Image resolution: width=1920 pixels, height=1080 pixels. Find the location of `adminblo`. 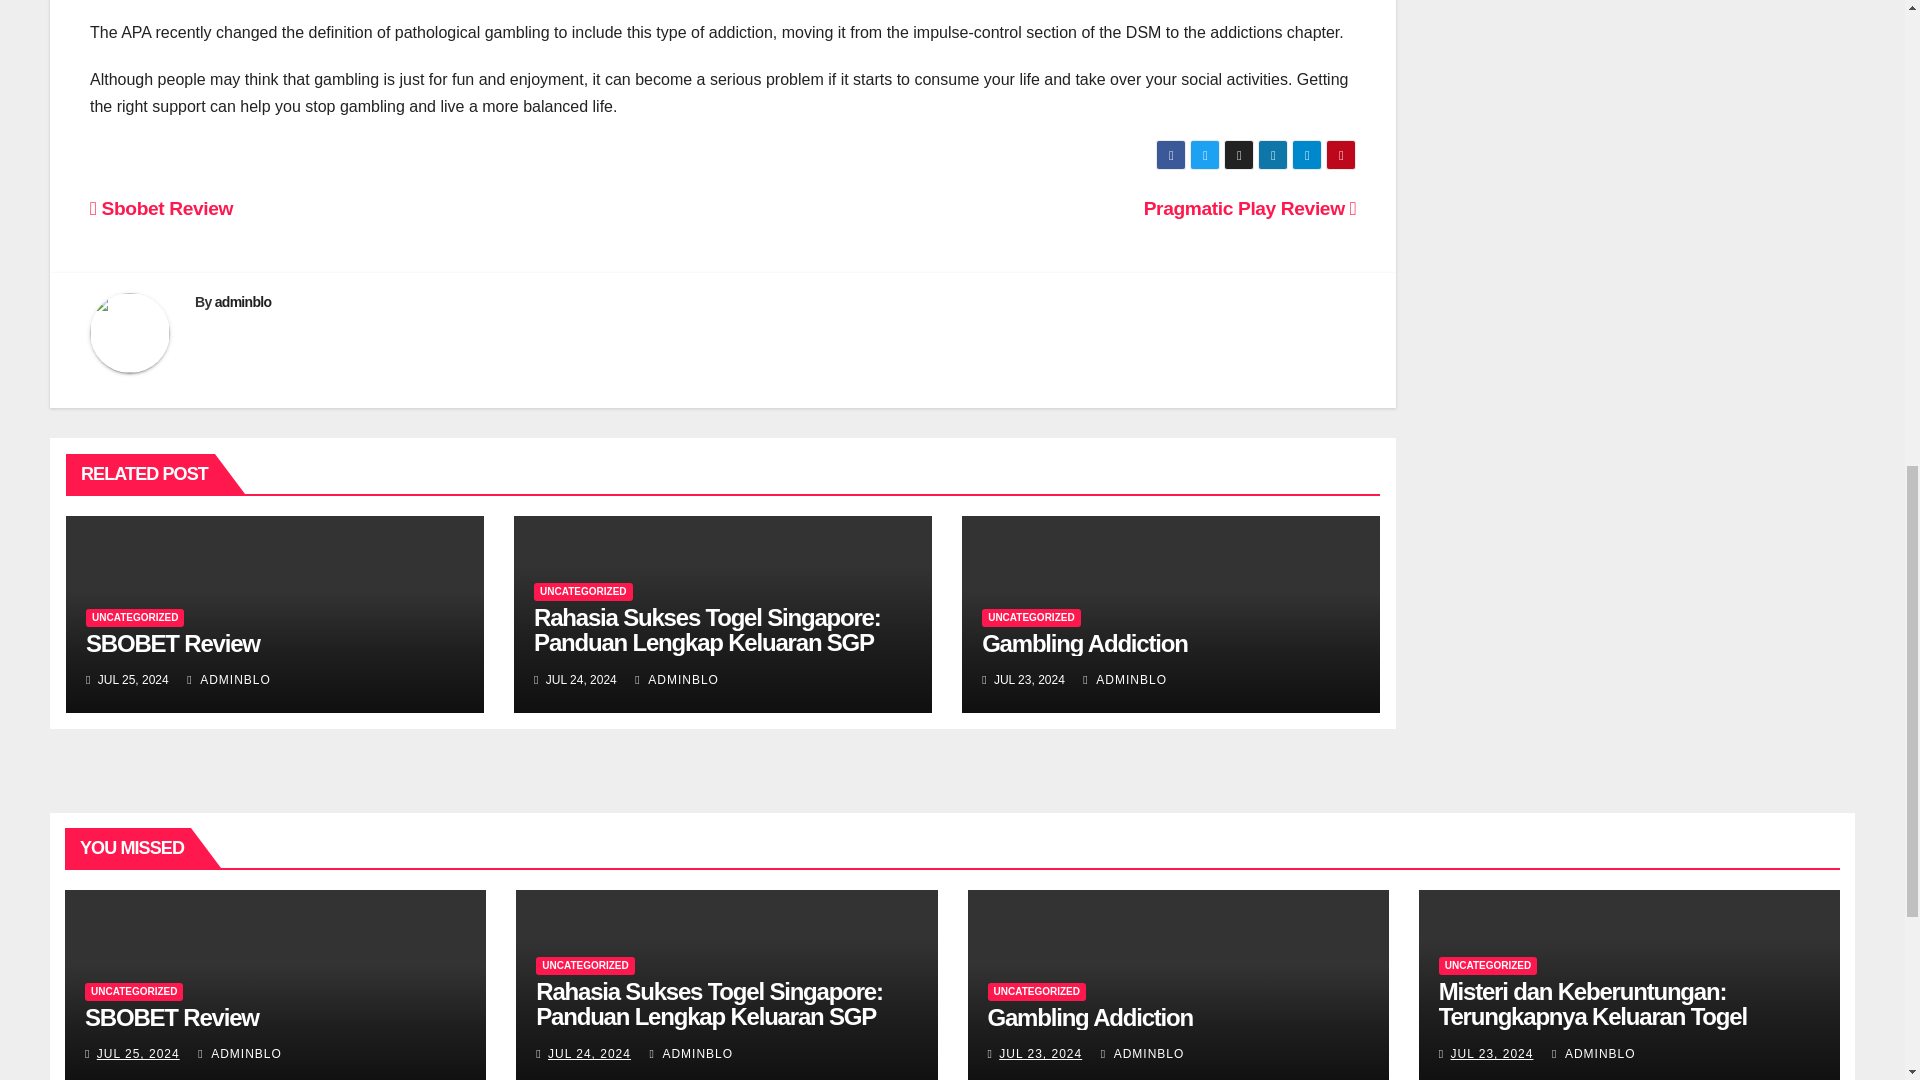

adminblo is located at coordinates (244, 301).